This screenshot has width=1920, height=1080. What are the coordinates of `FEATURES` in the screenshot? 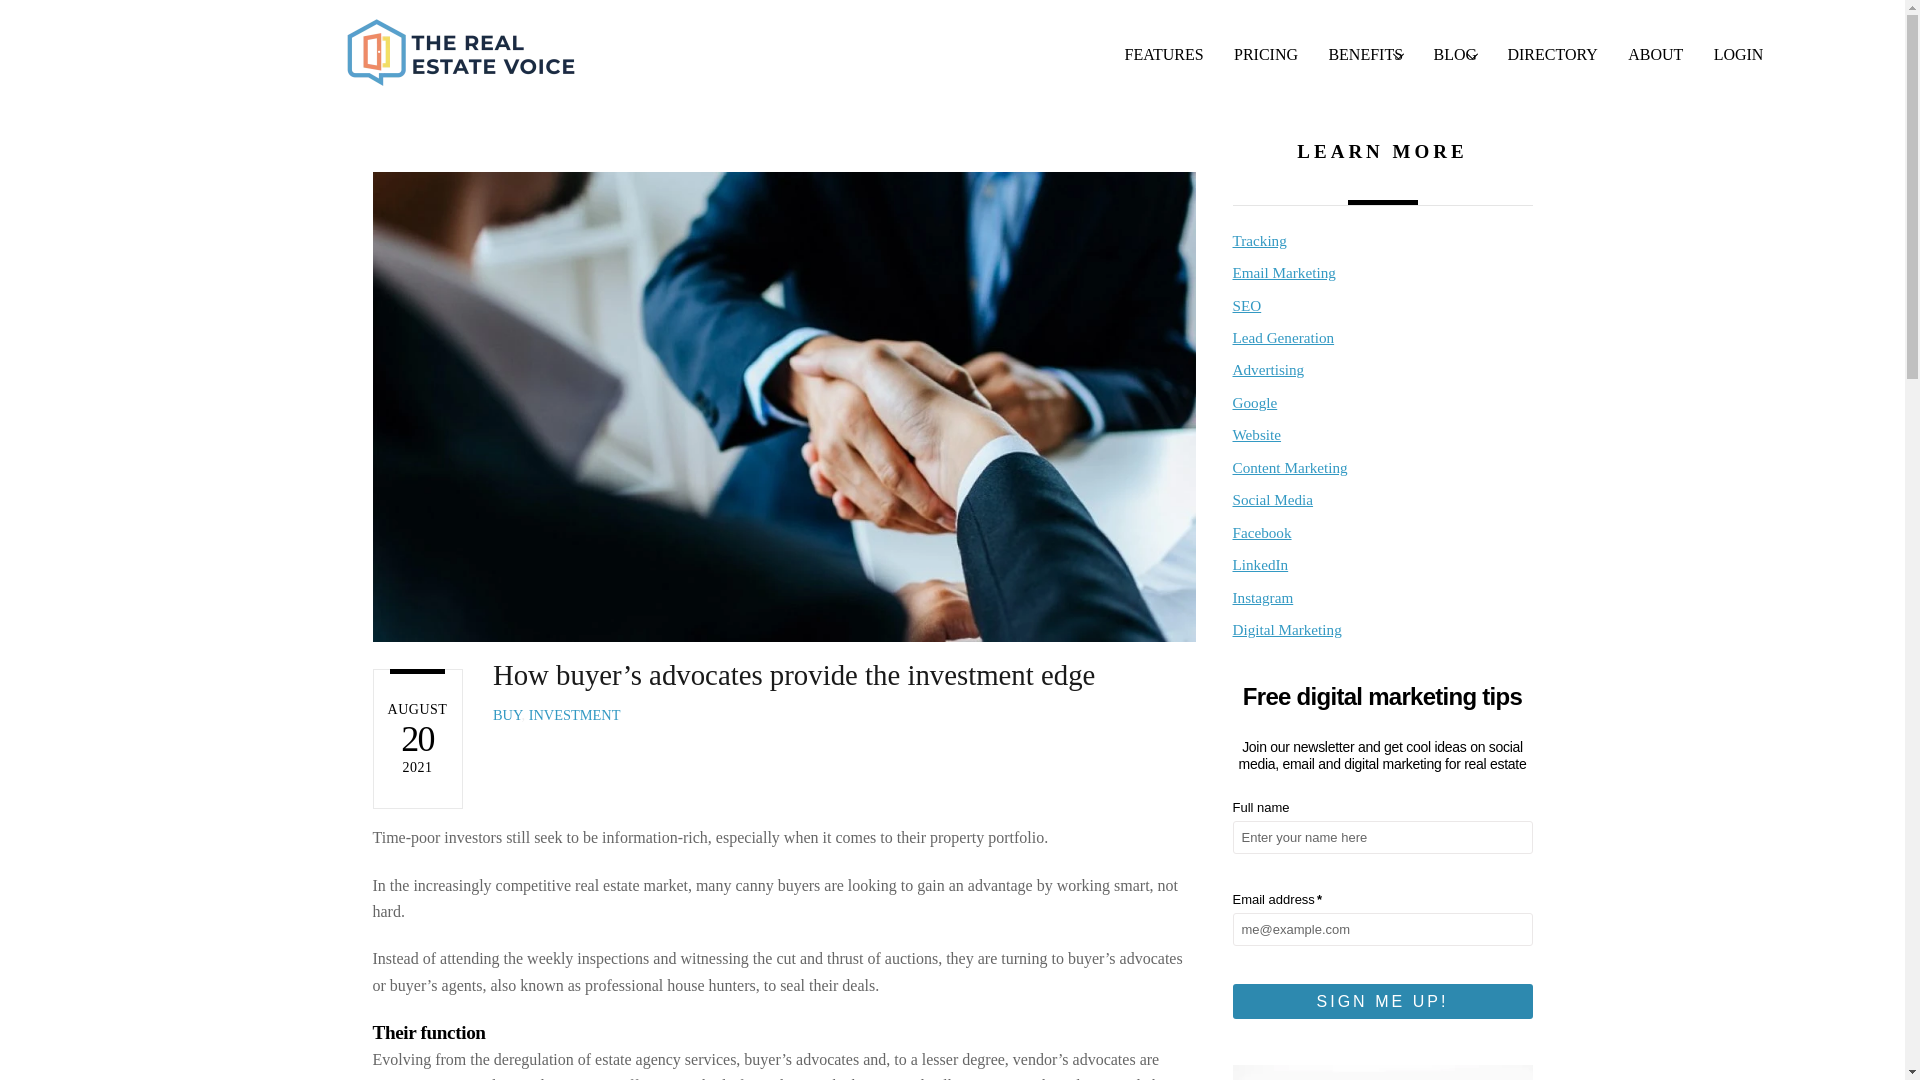 It's located at (508, 714).